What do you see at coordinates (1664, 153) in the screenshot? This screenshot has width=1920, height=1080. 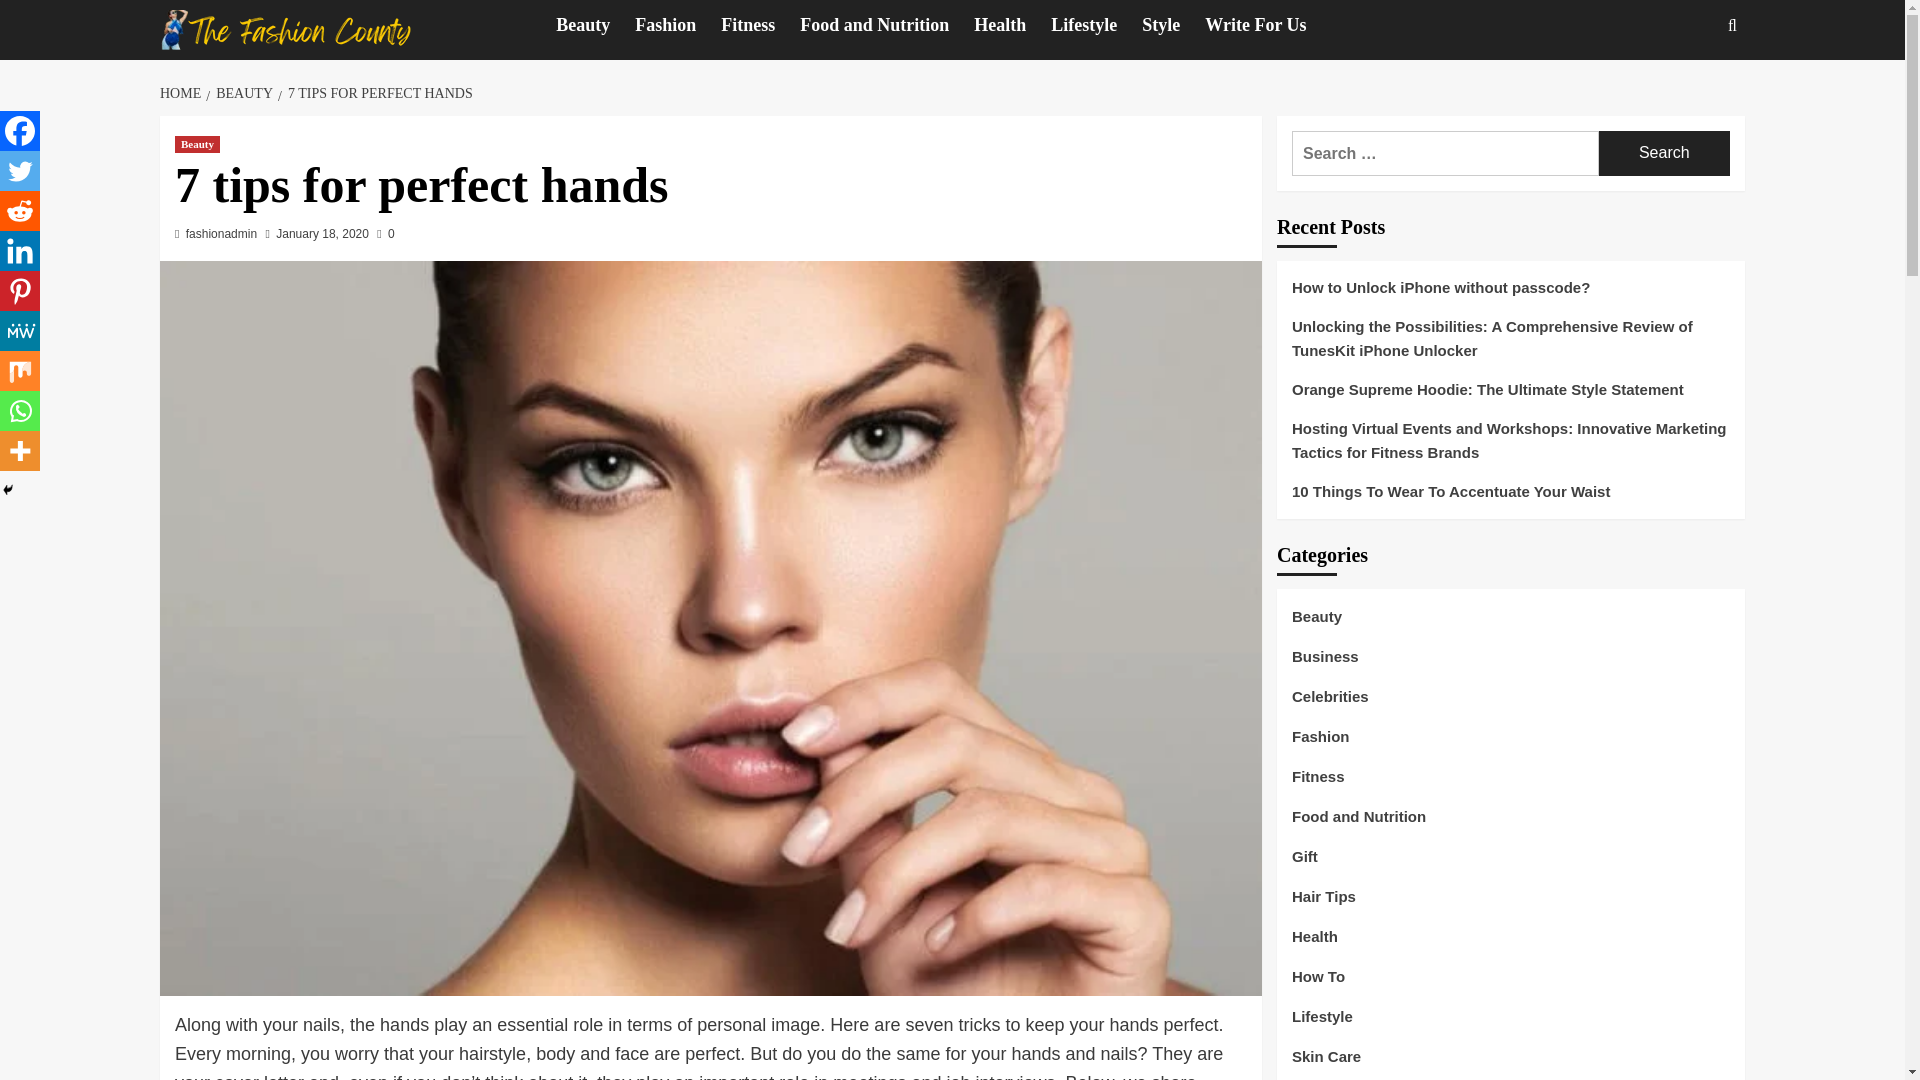 I see `Search` at bounding box center [1664, 153].